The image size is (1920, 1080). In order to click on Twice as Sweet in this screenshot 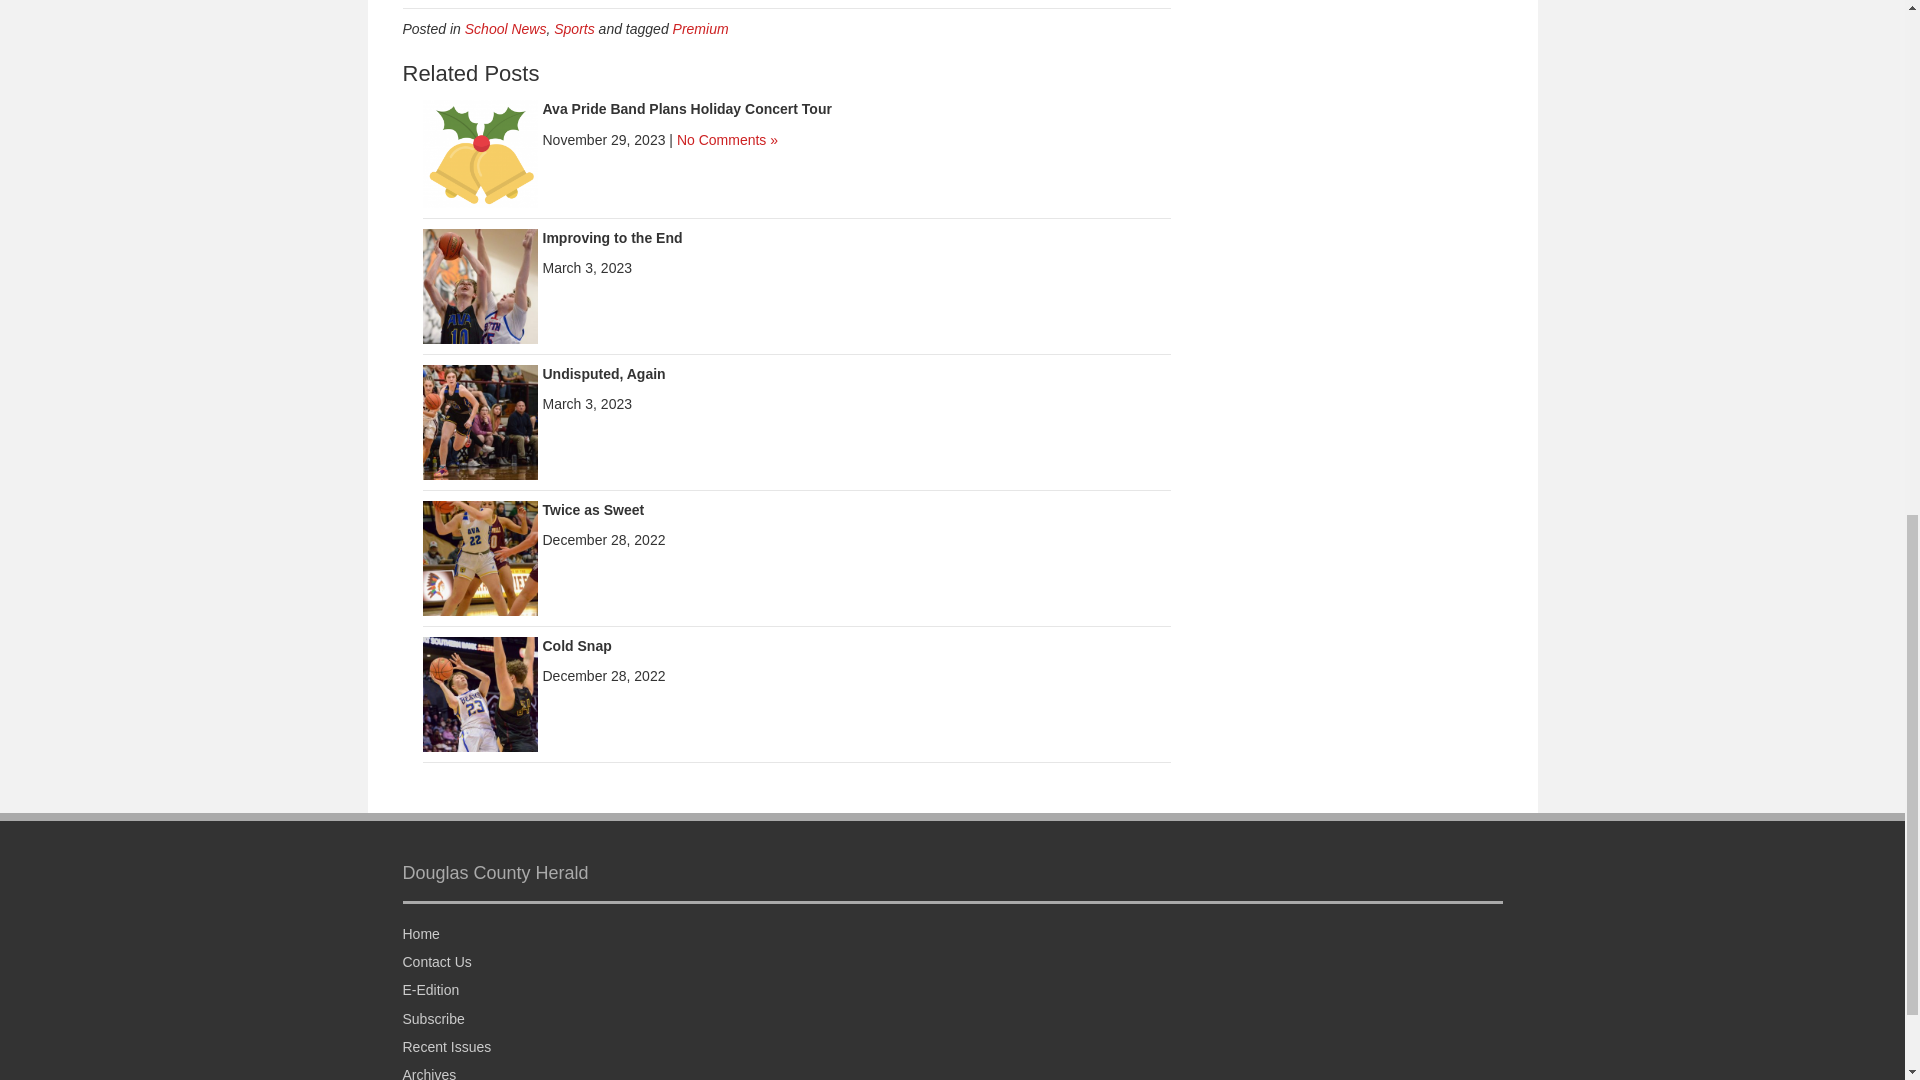, I will do `click(480, 556)`.